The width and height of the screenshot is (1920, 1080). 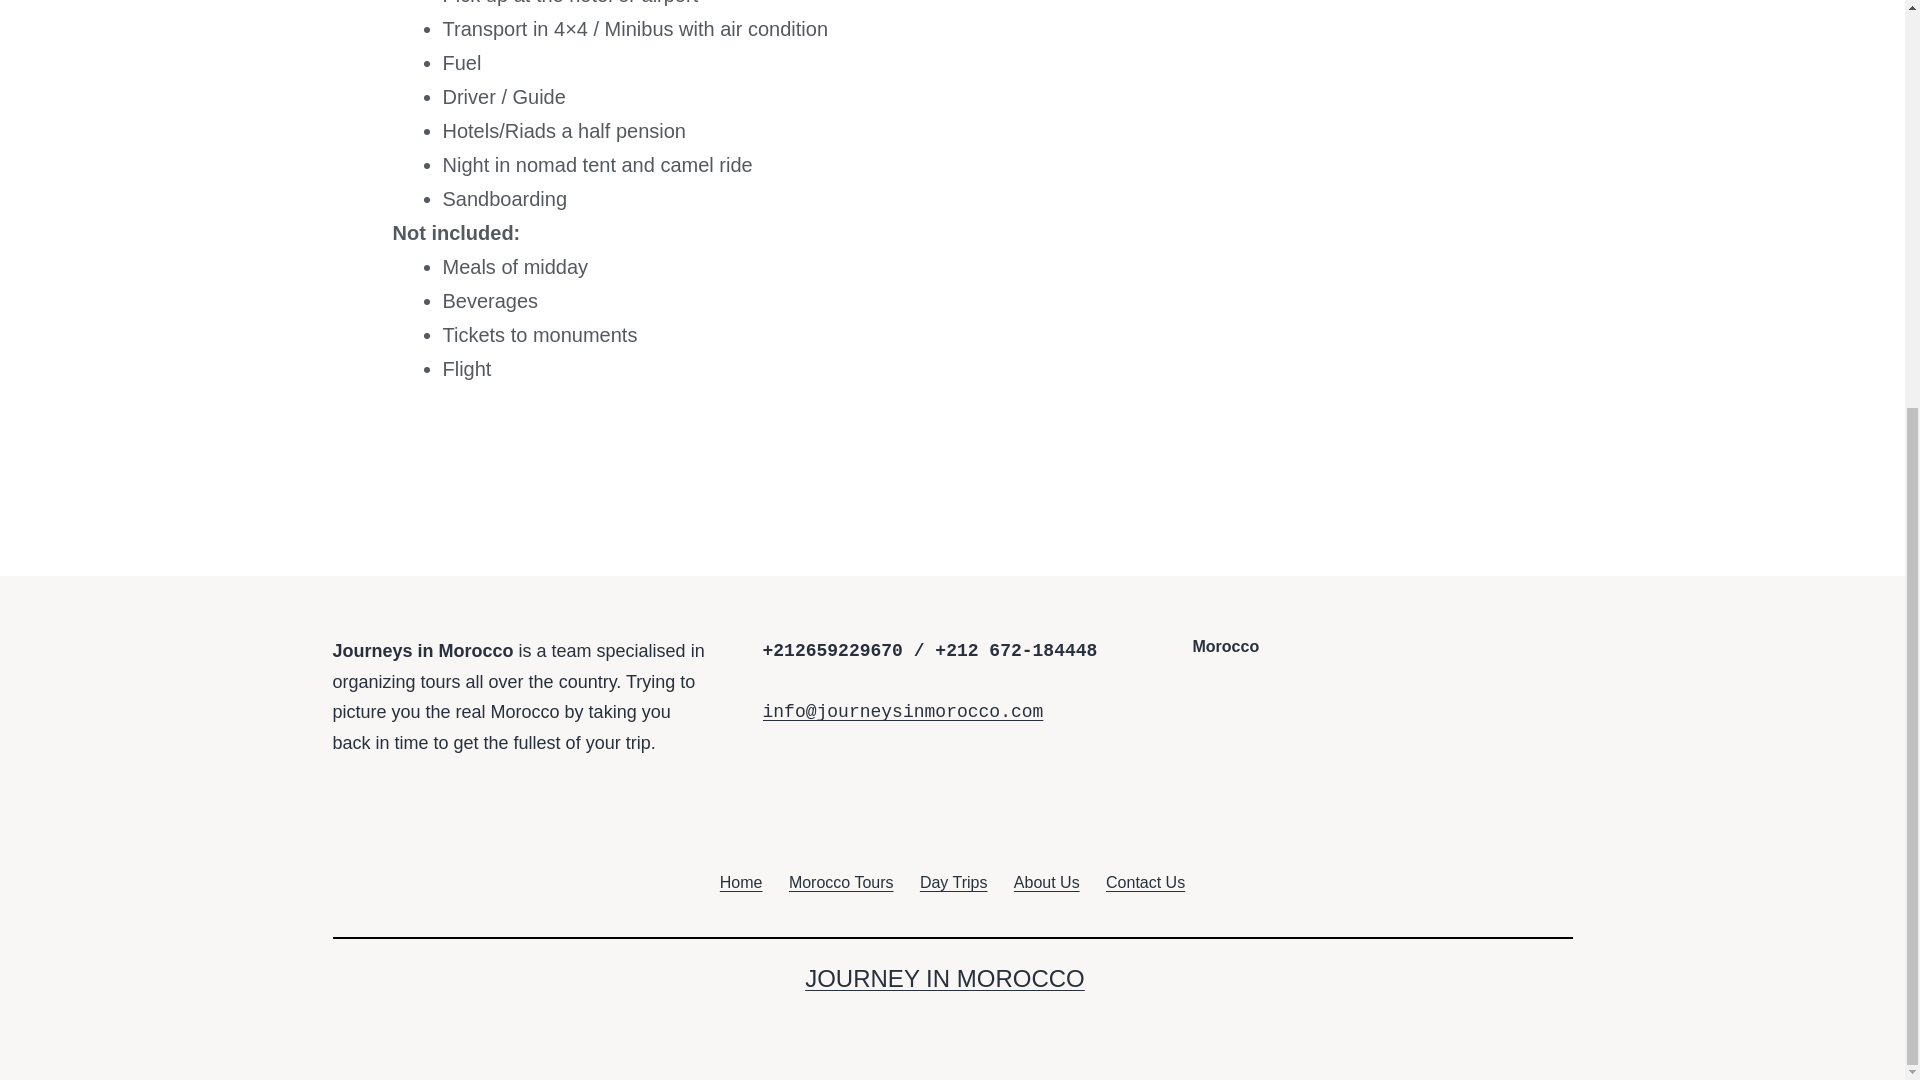 I want to click on Home, so click(x=740, y=882).